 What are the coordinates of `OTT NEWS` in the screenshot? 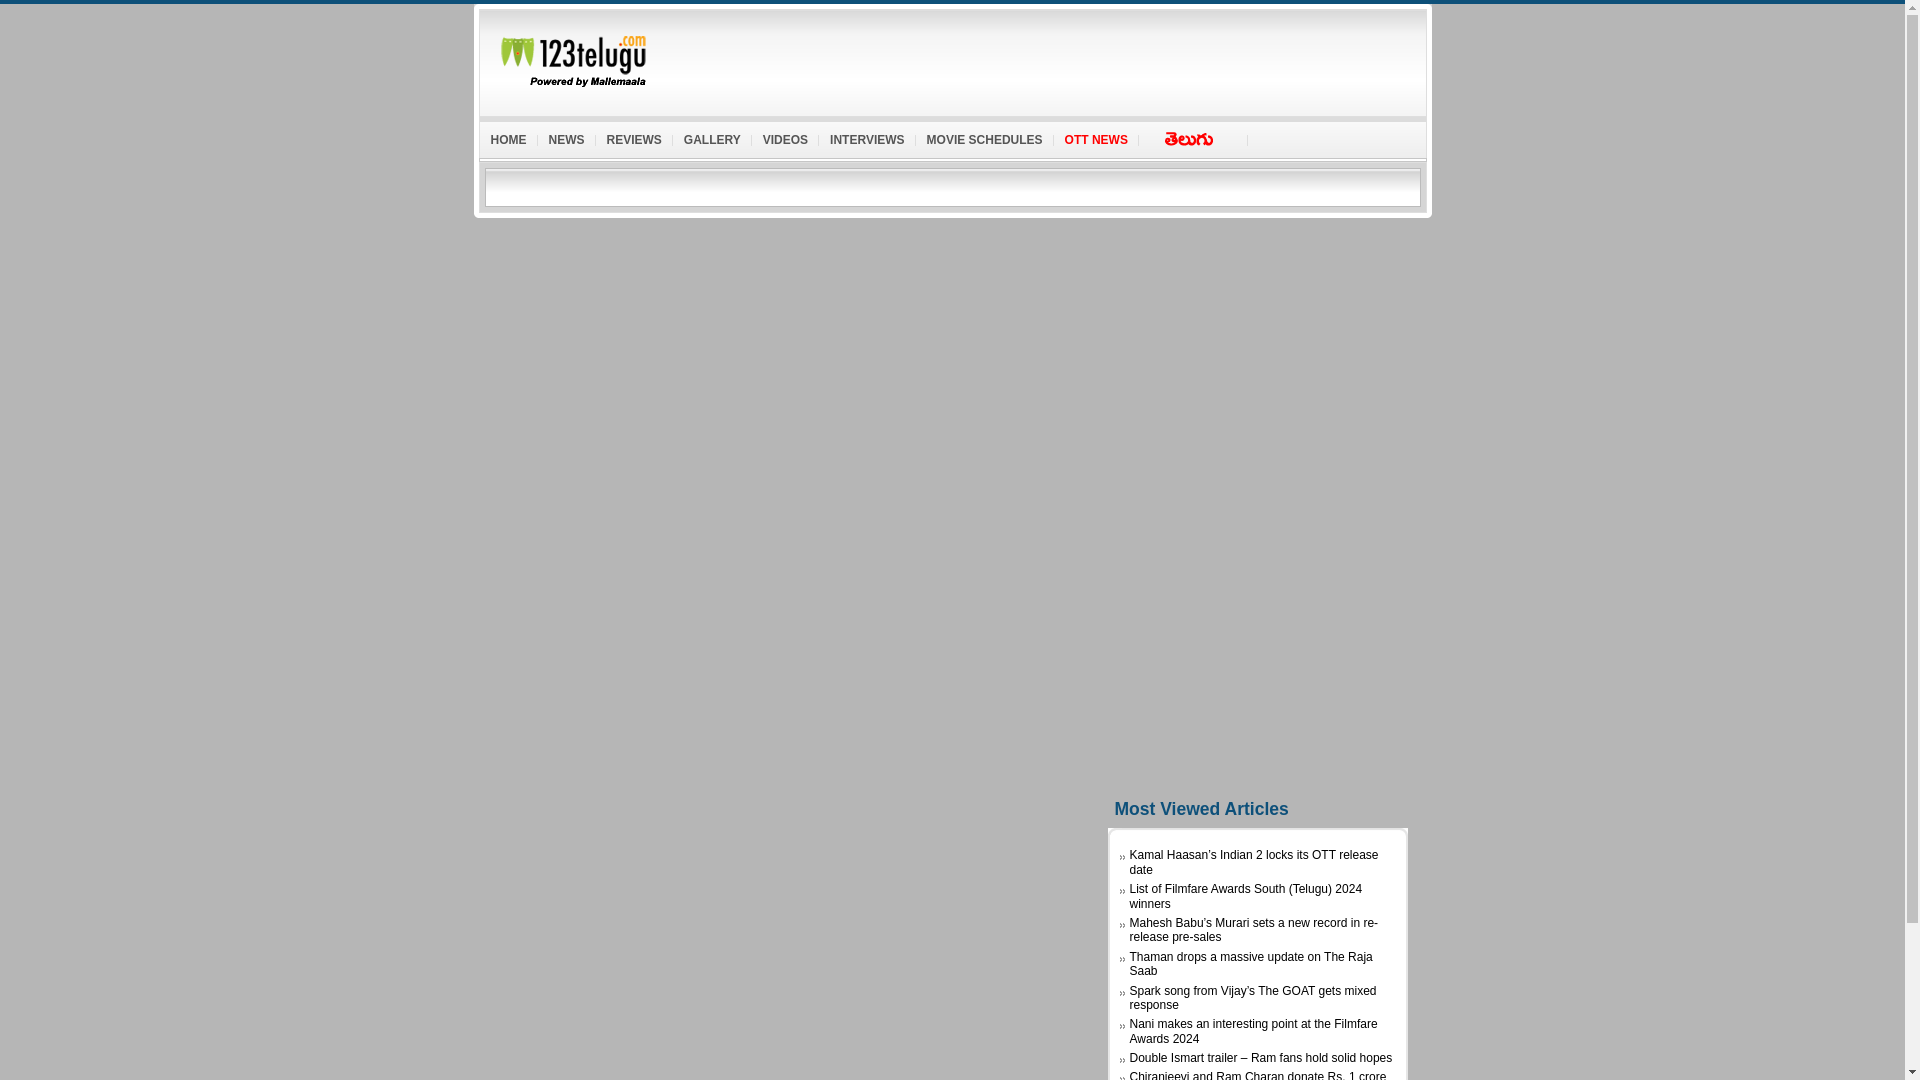 It's located at (1096, 136).